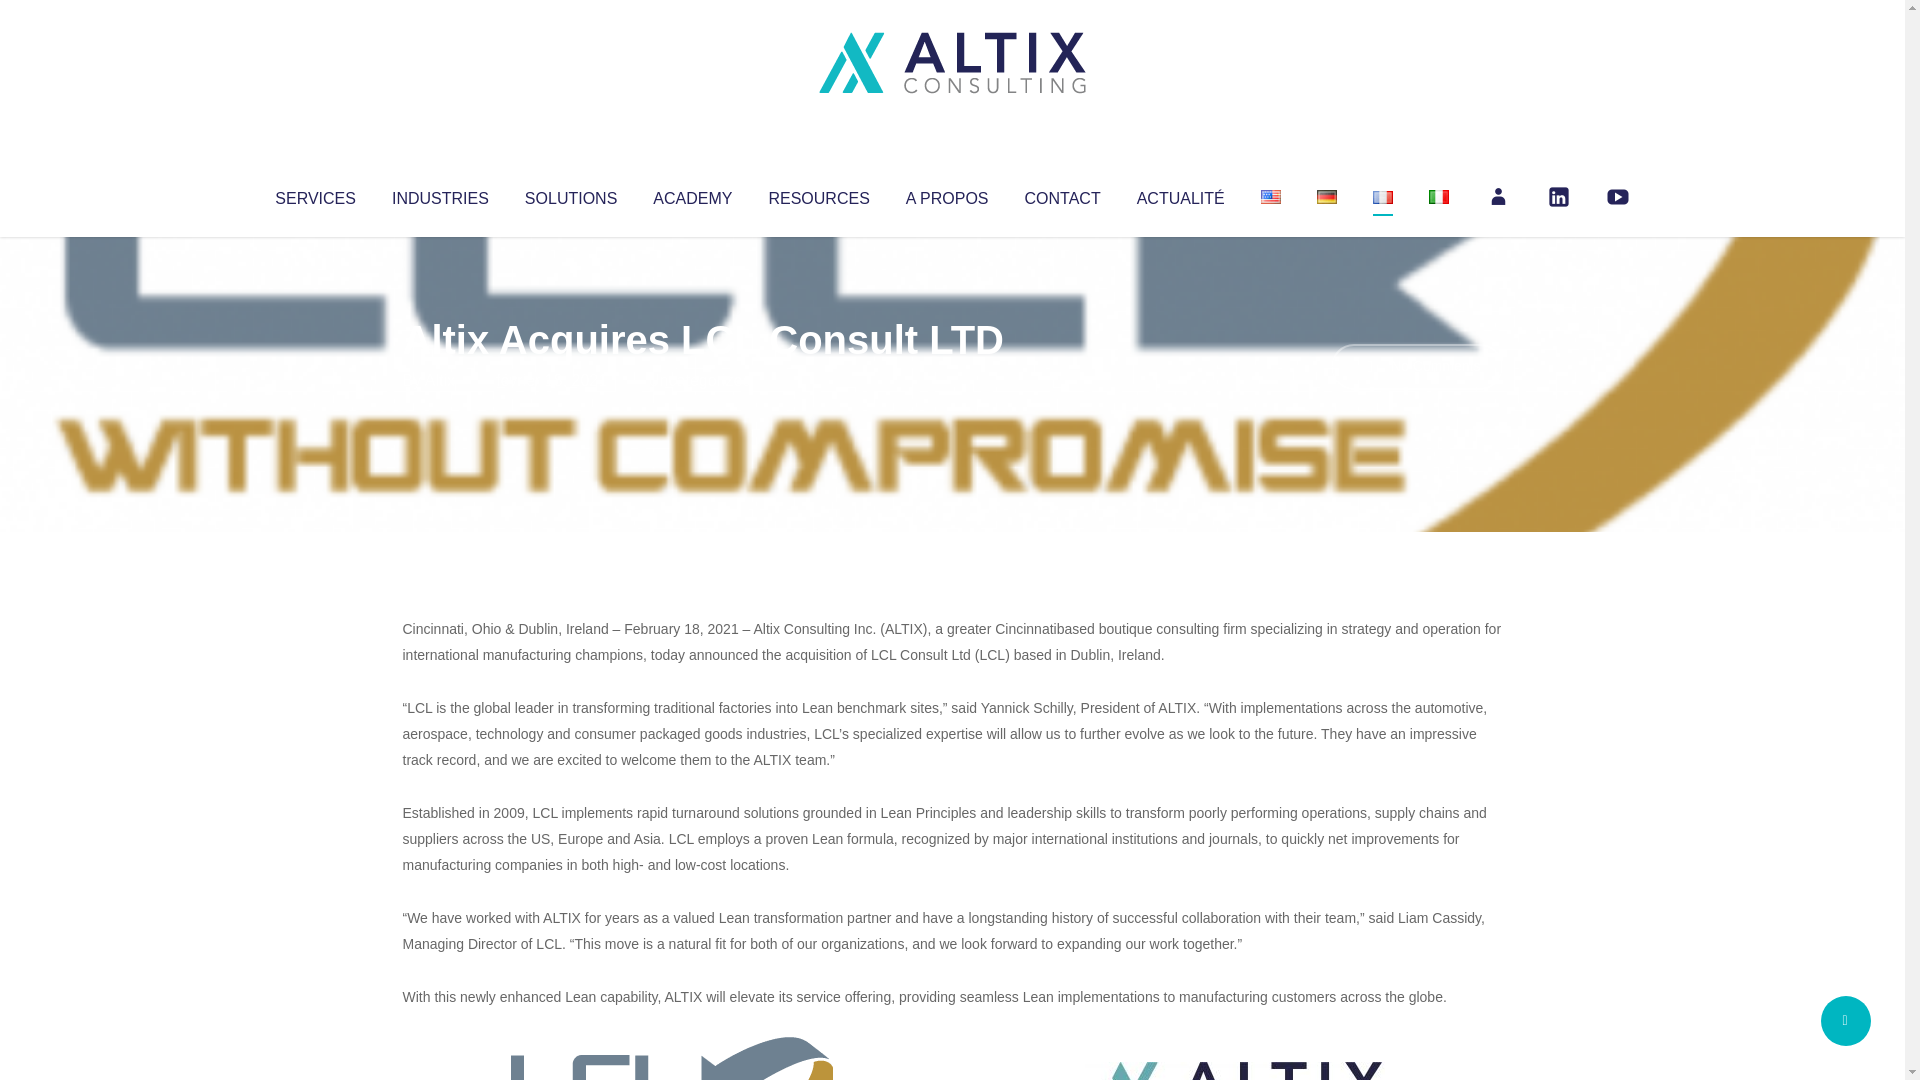 The height and width of the screenshot is (1080, 1920). I want to click on A PROPOS, so click(947, 194).